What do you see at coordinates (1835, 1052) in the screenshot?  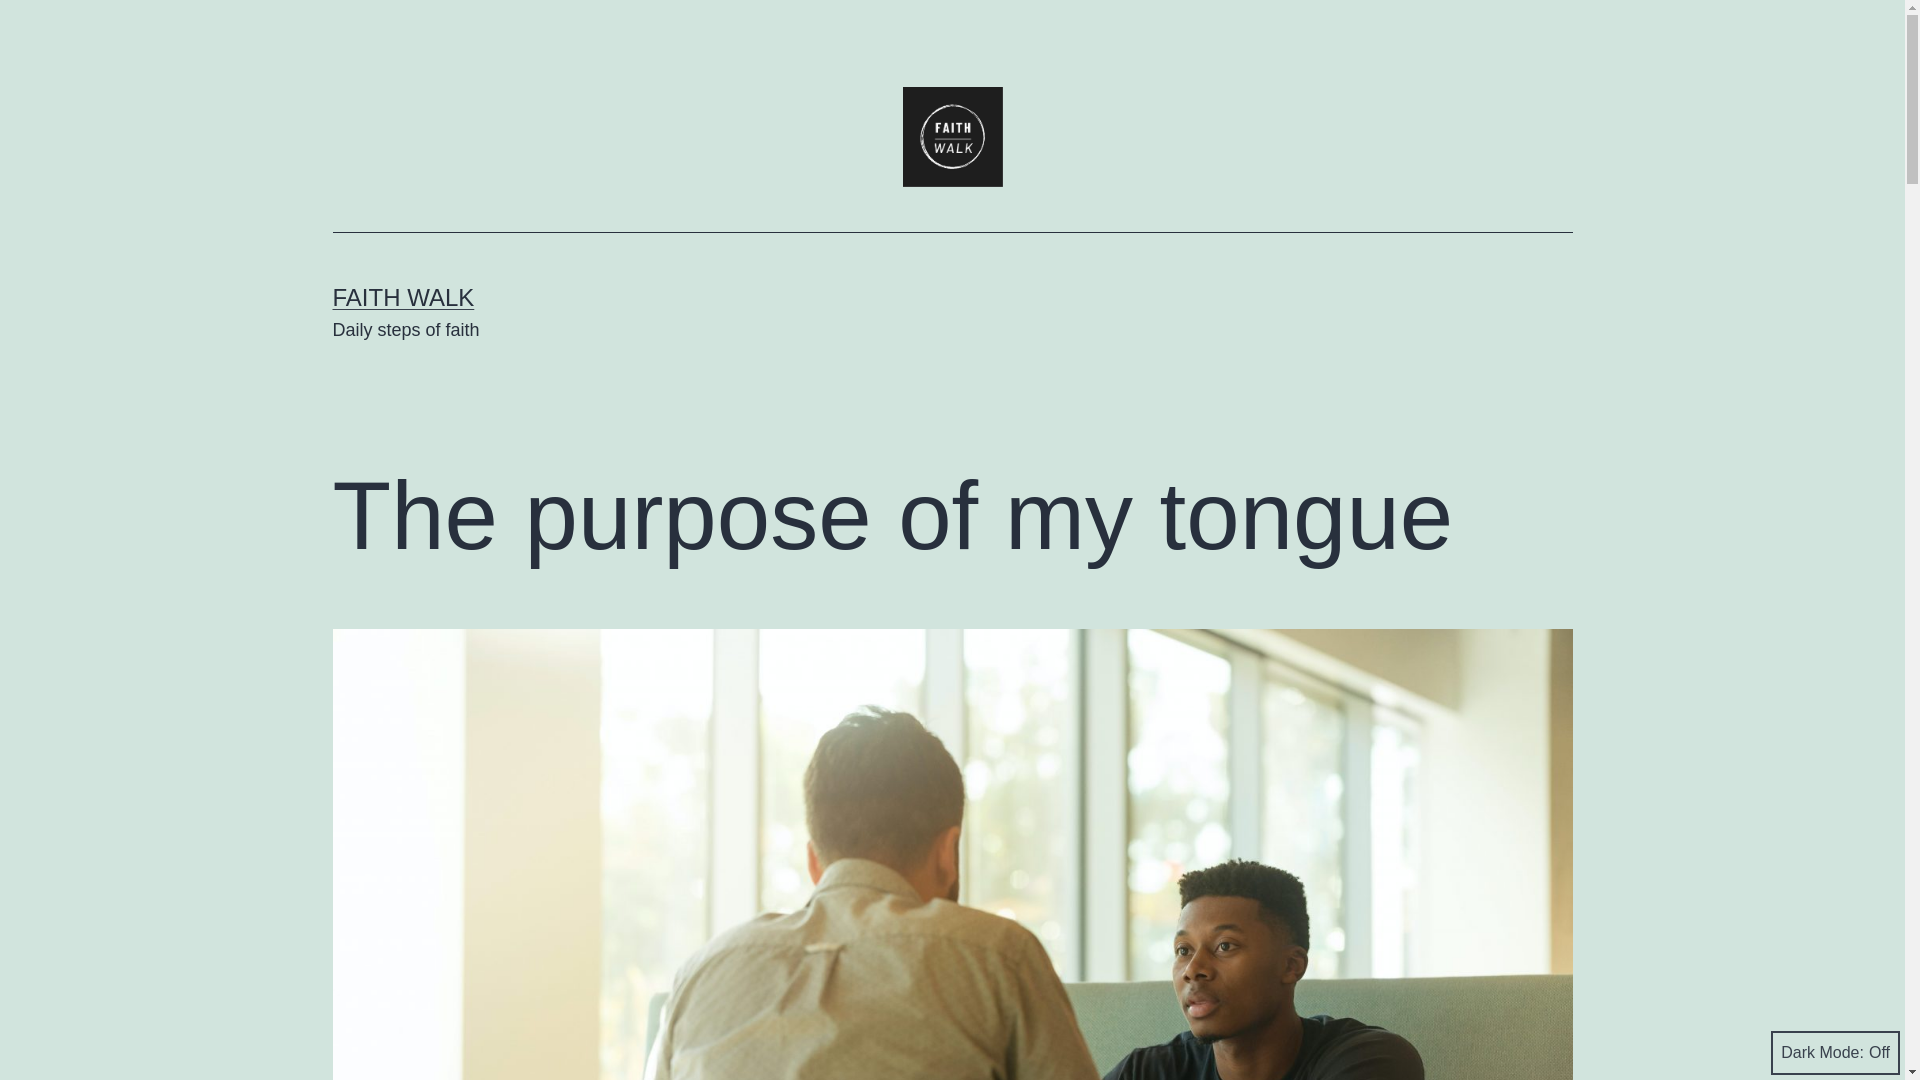 I see `Dark Mode:` at bounding box center [1835, 1052].